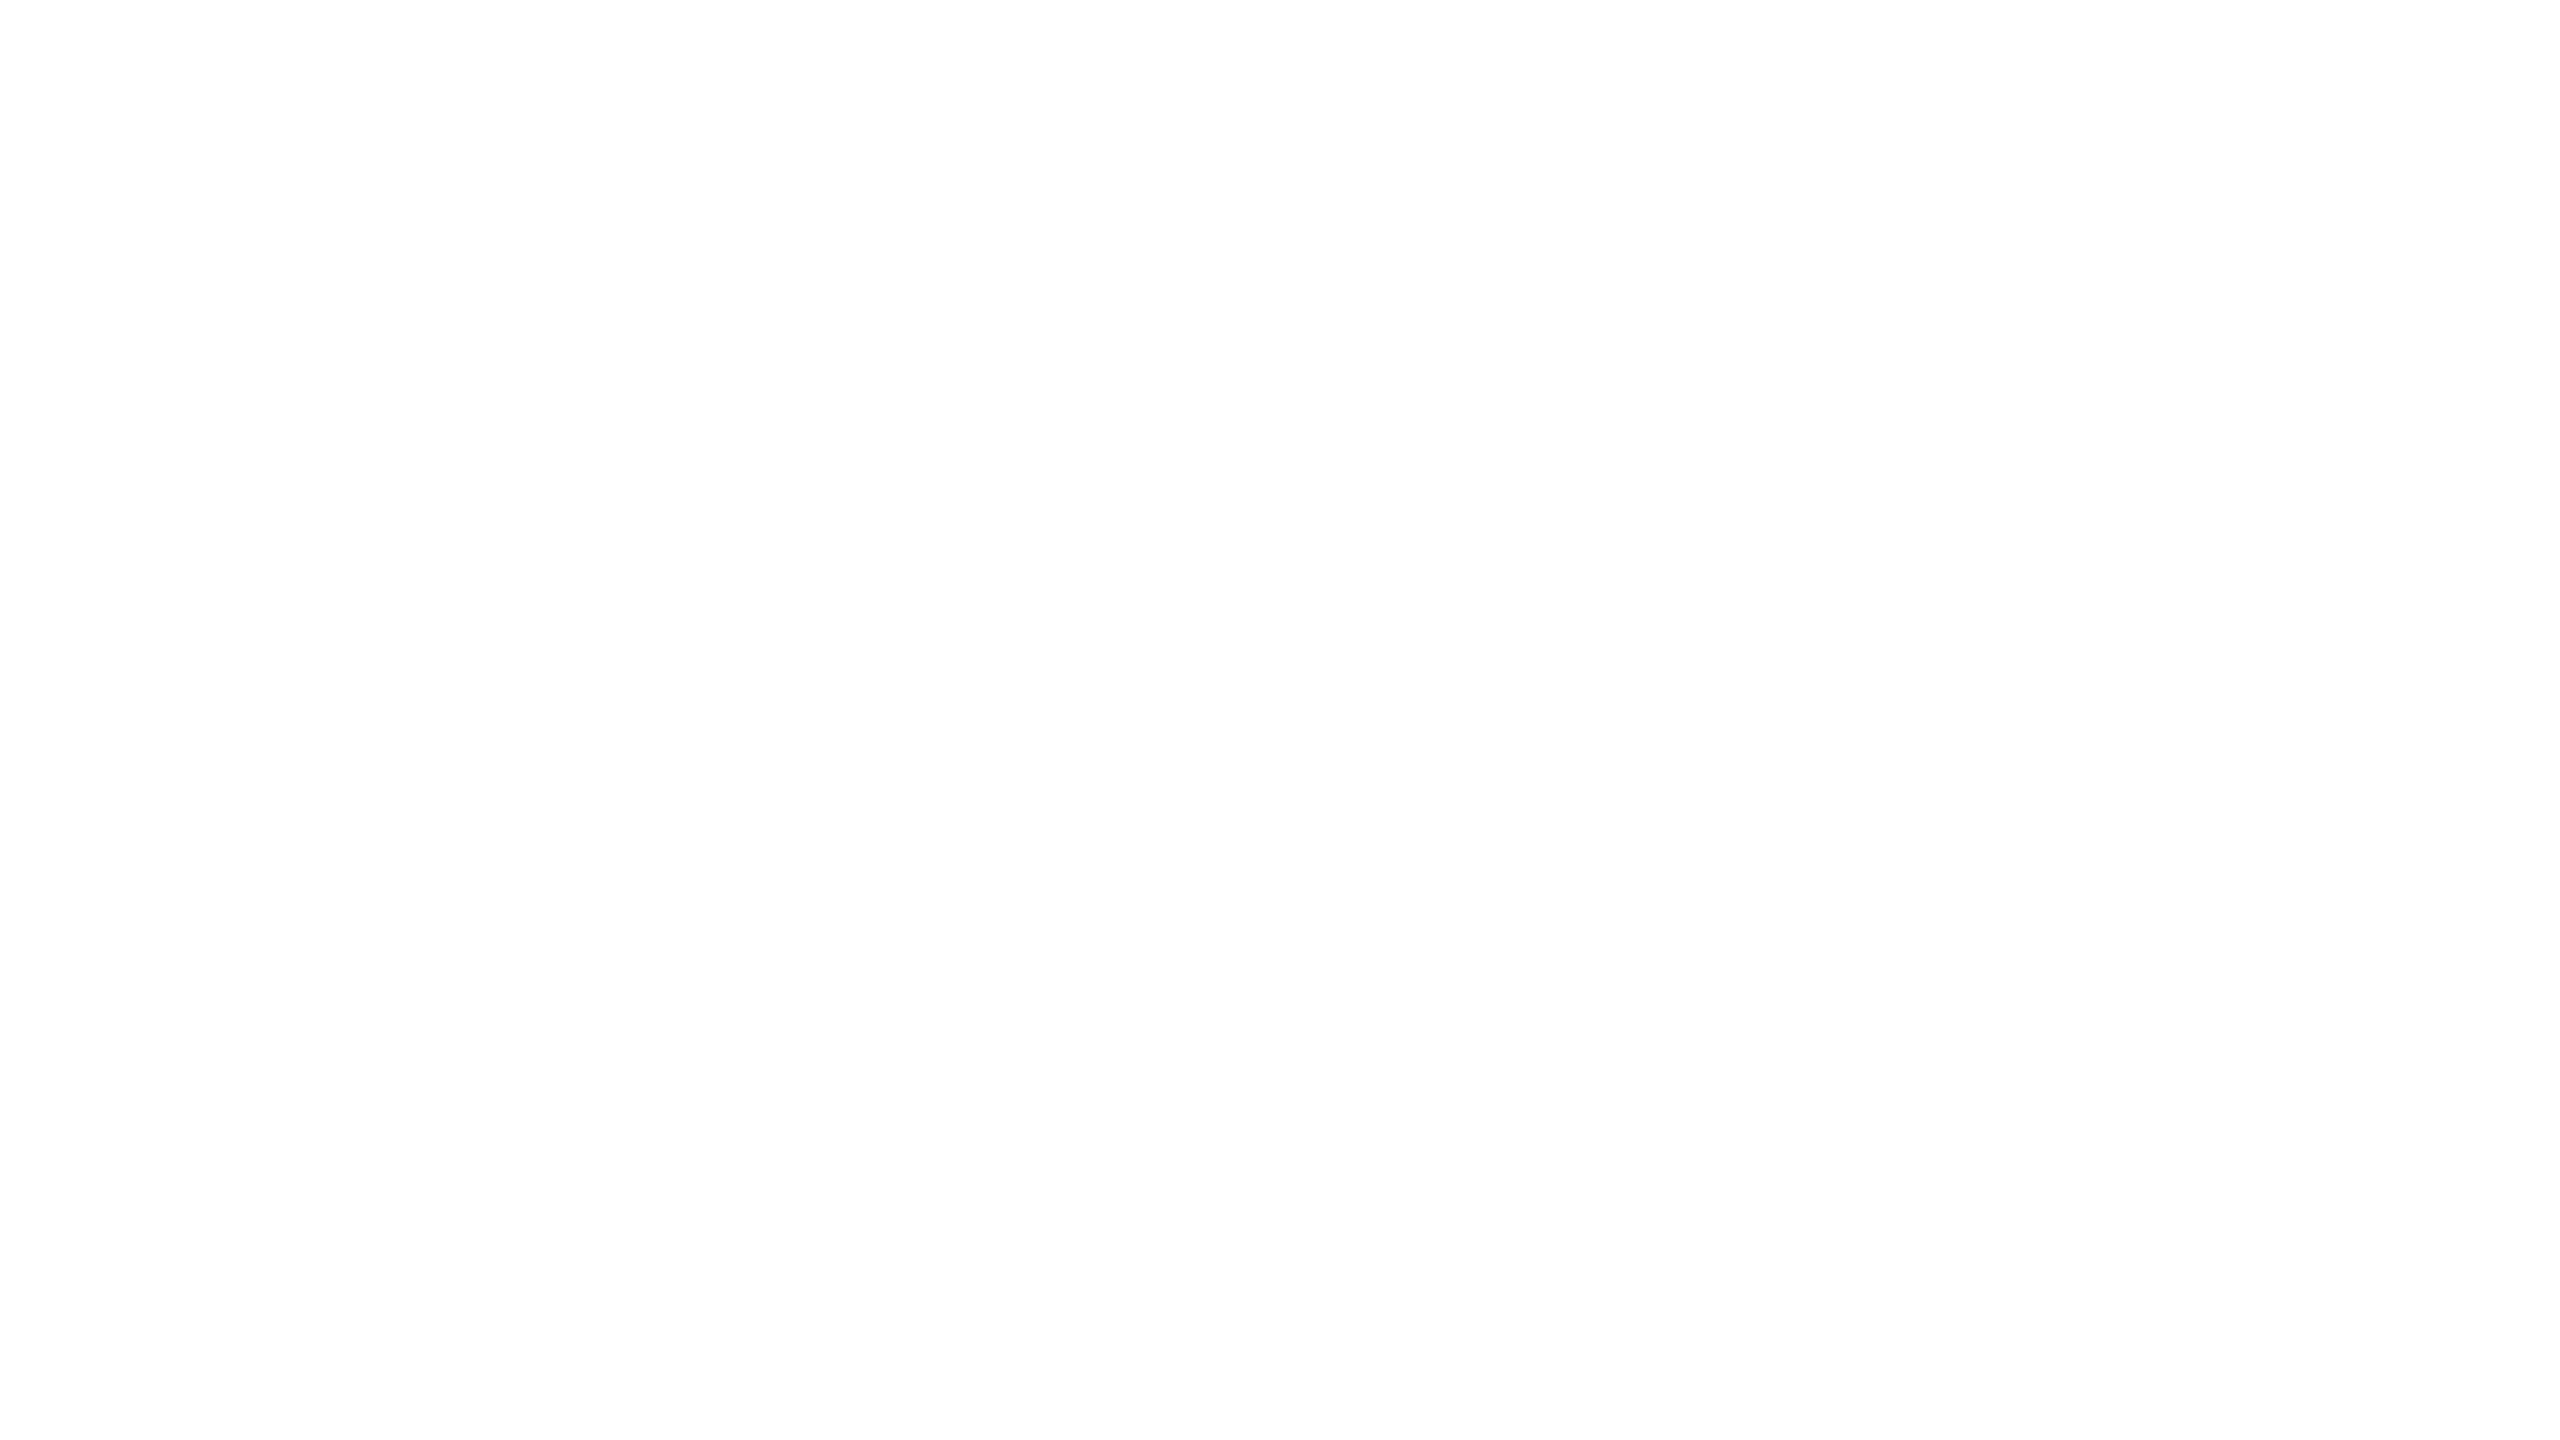 Image resolution: width=2560 pixels, height=1440 pixels. Describe the element at coordinates (142, 96) in the screenshot. I see `Replace with` at that location.